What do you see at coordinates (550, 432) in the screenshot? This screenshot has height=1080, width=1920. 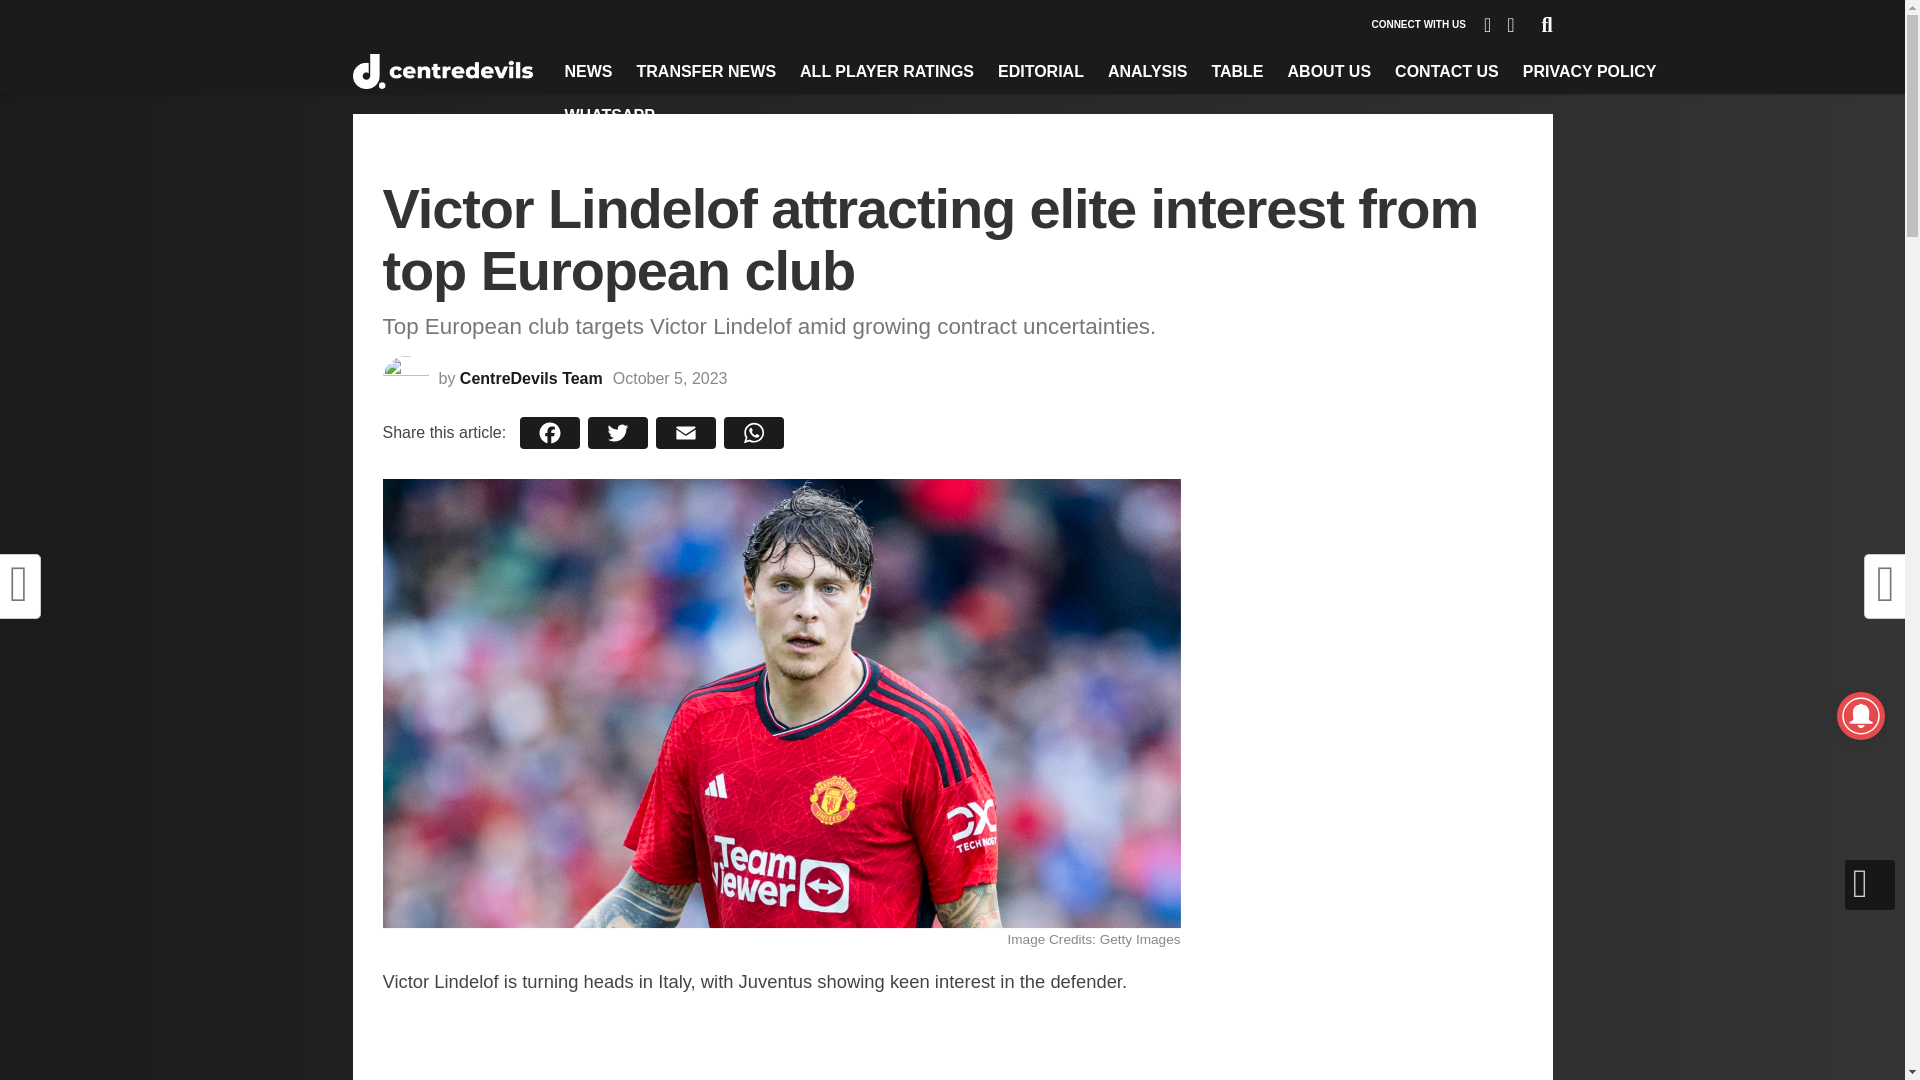 I see `Facebook` at bounding box center [550, 432].